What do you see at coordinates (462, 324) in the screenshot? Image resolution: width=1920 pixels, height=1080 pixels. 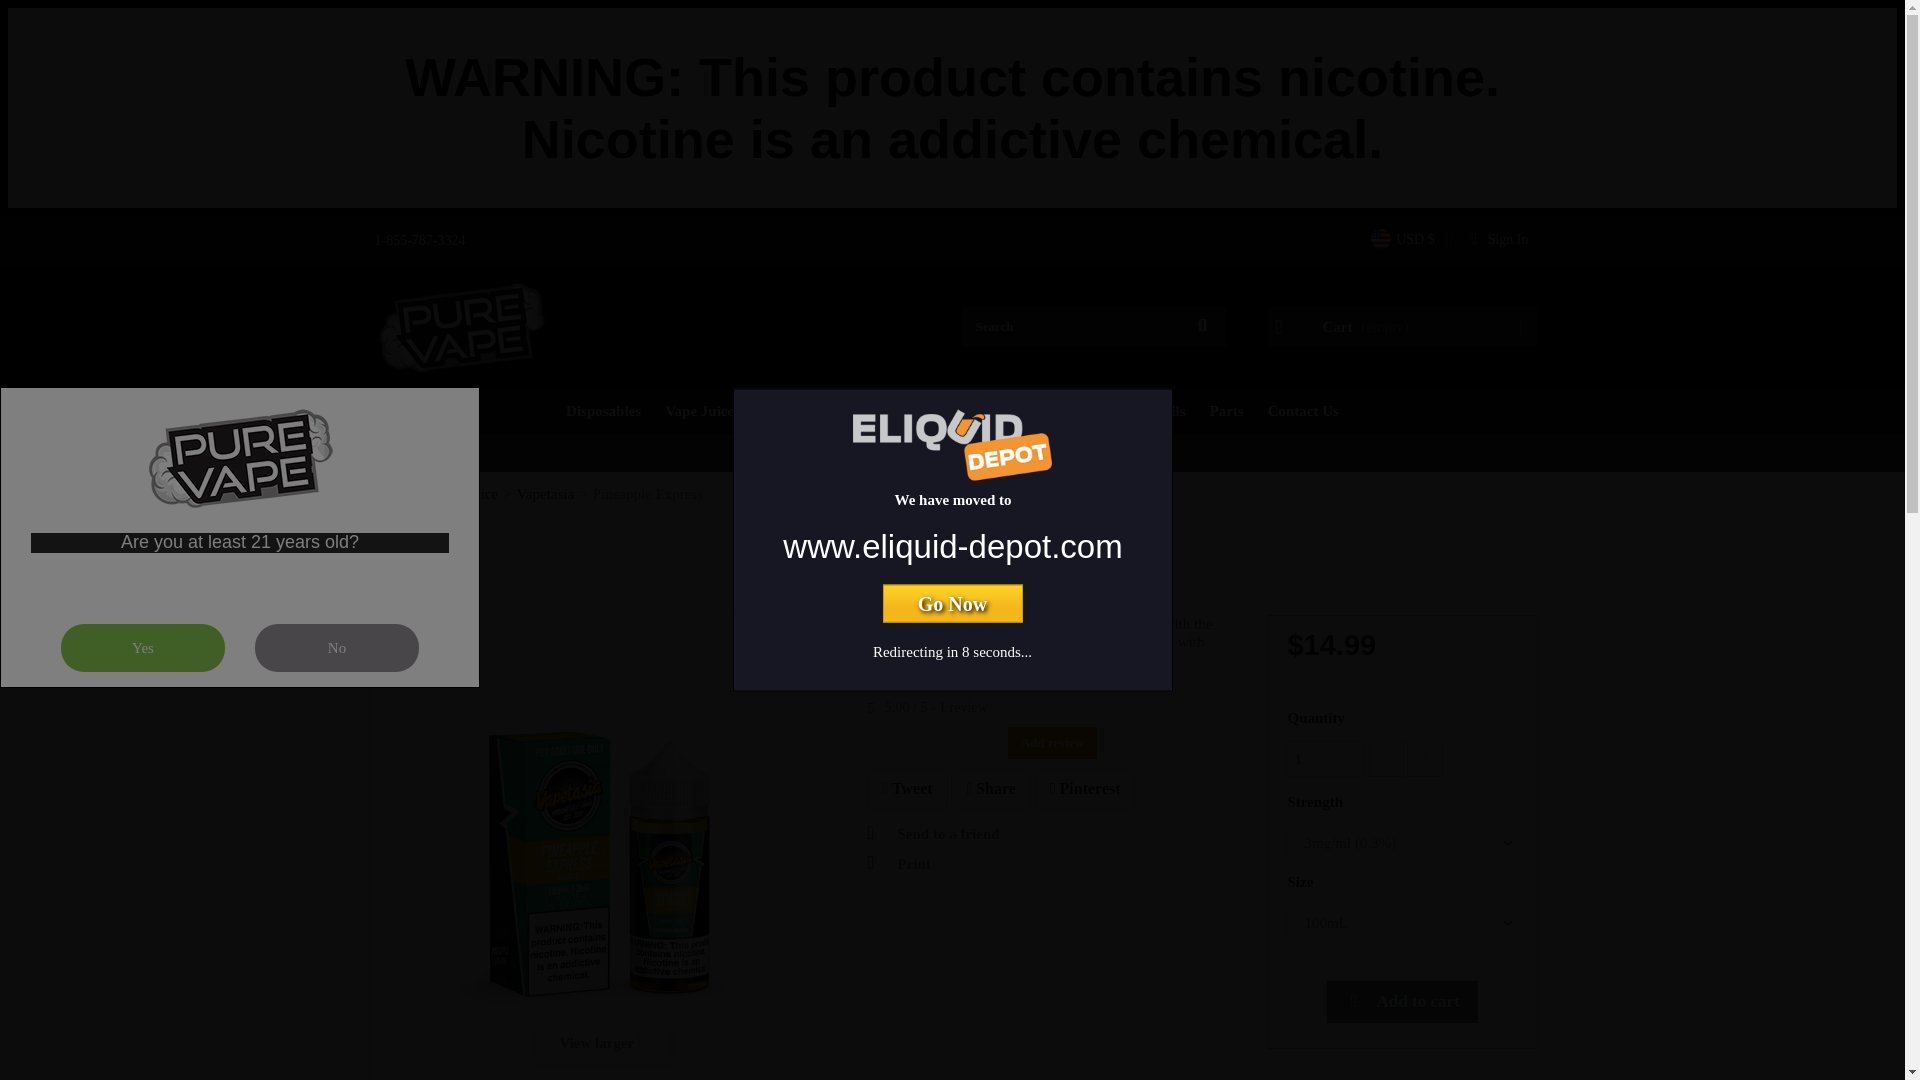 I see `Pure Vape` at bounding box center [462, 324].